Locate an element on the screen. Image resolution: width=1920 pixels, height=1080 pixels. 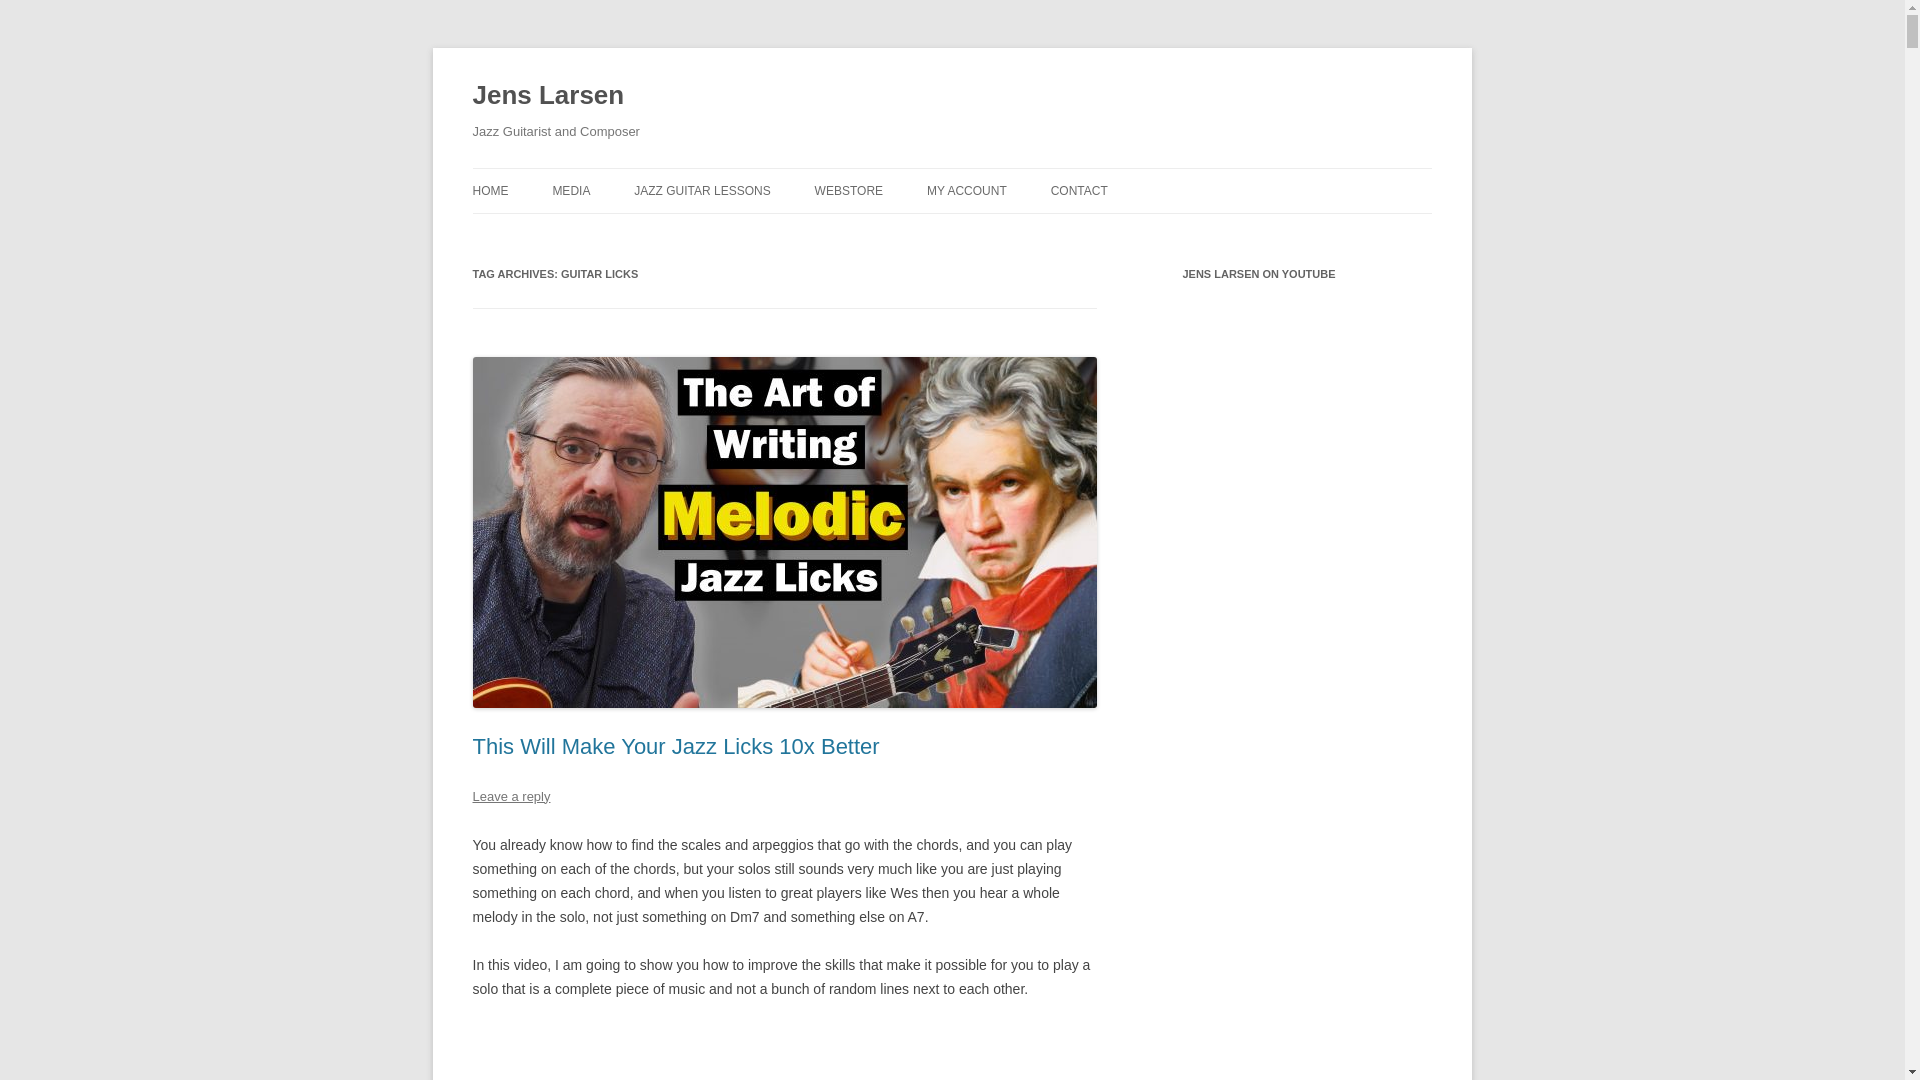
JAZZ GUITAR LESSONS is located at coordinates (701, 190).